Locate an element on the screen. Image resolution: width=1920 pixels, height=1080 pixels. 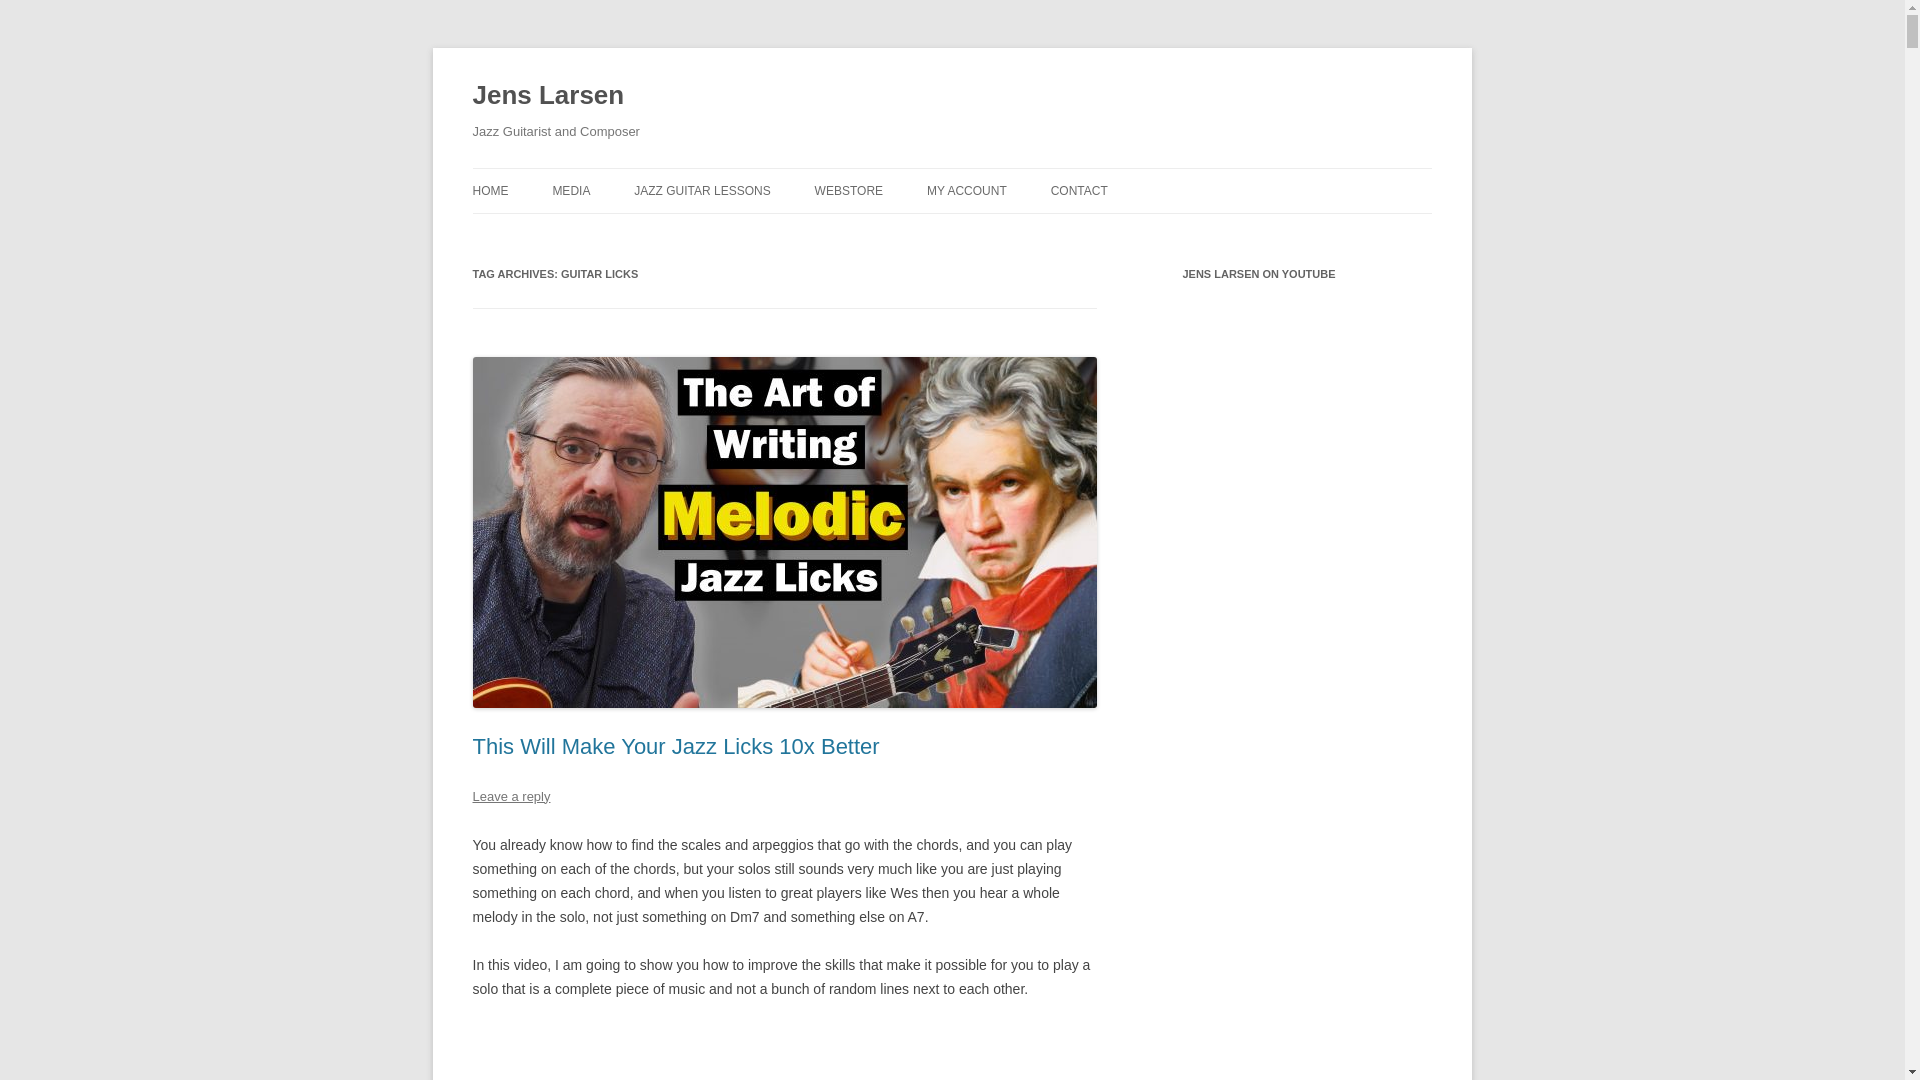
JAZZ GUITAR LESSONS is located at coordinates (701, 190).